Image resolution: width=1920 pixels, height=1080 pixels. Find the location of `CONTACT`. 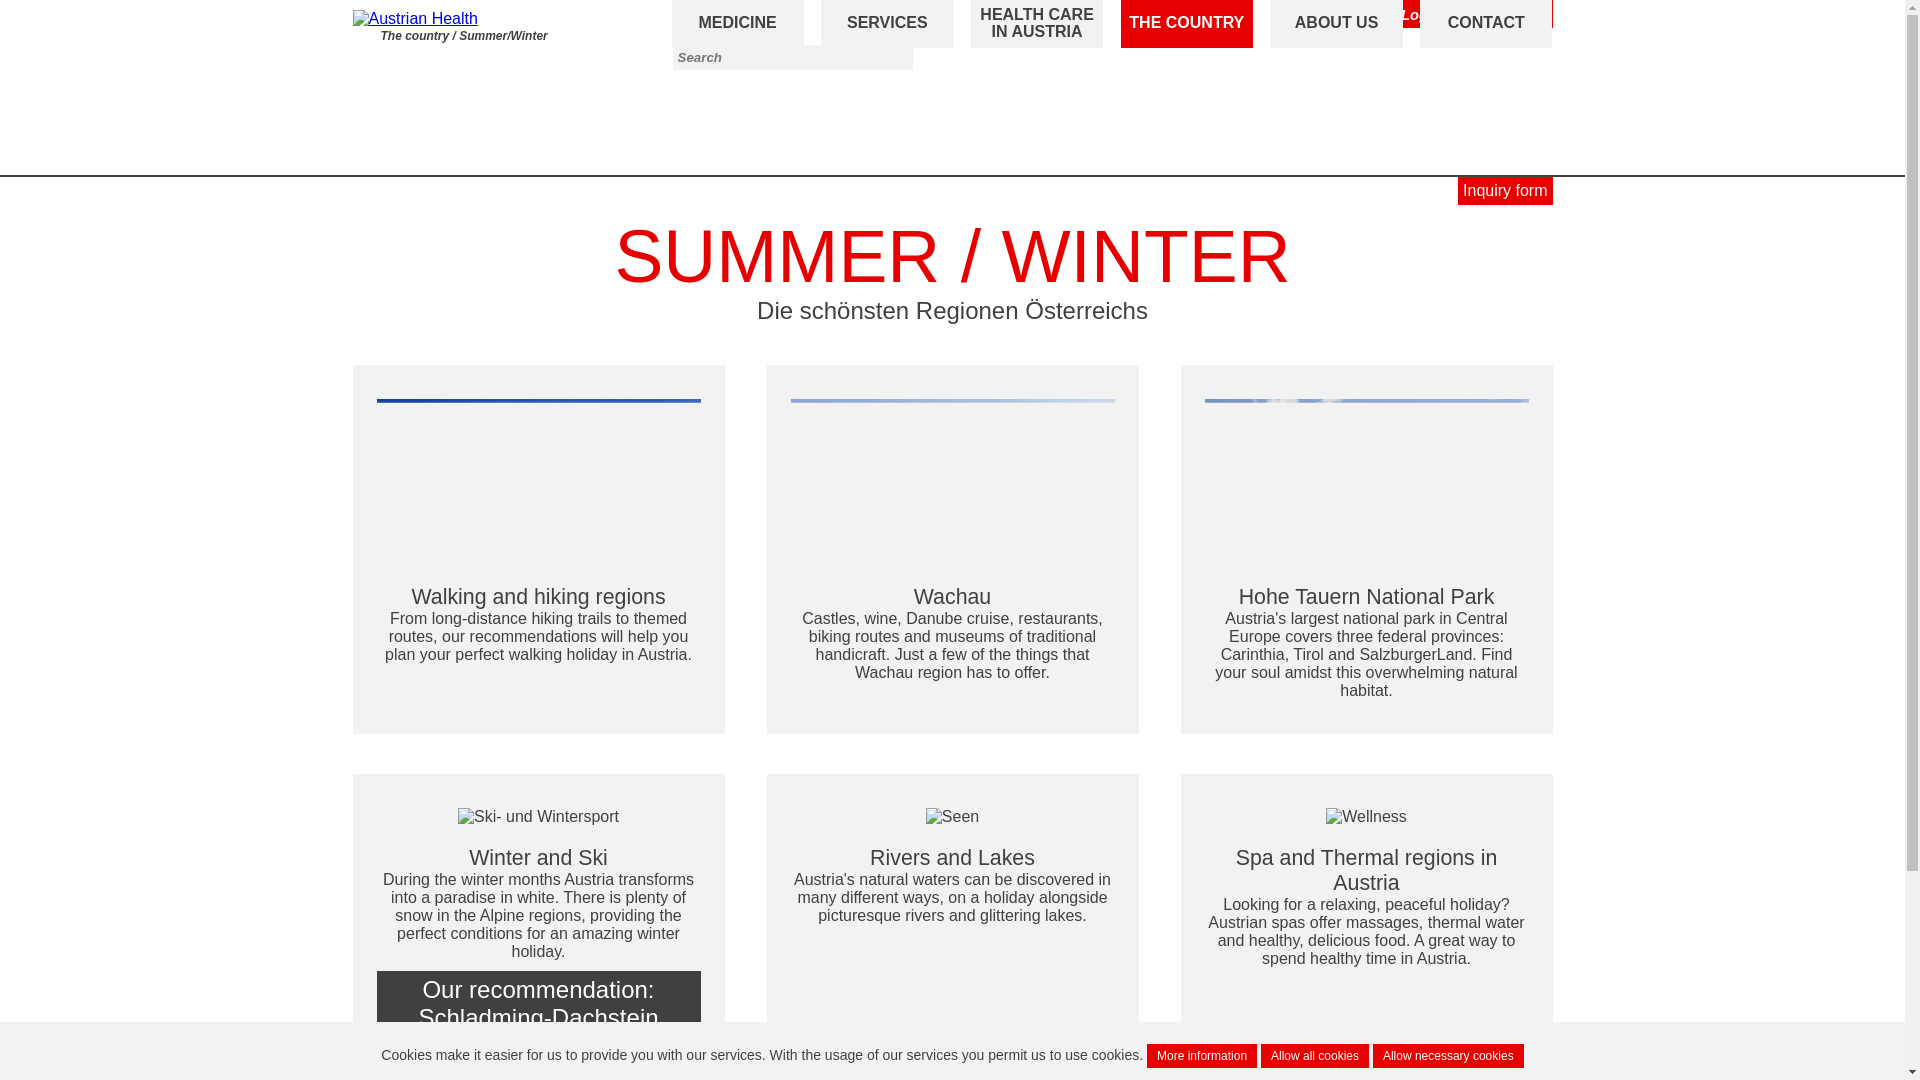

CONTACT is located at coordinates (1486, 24).